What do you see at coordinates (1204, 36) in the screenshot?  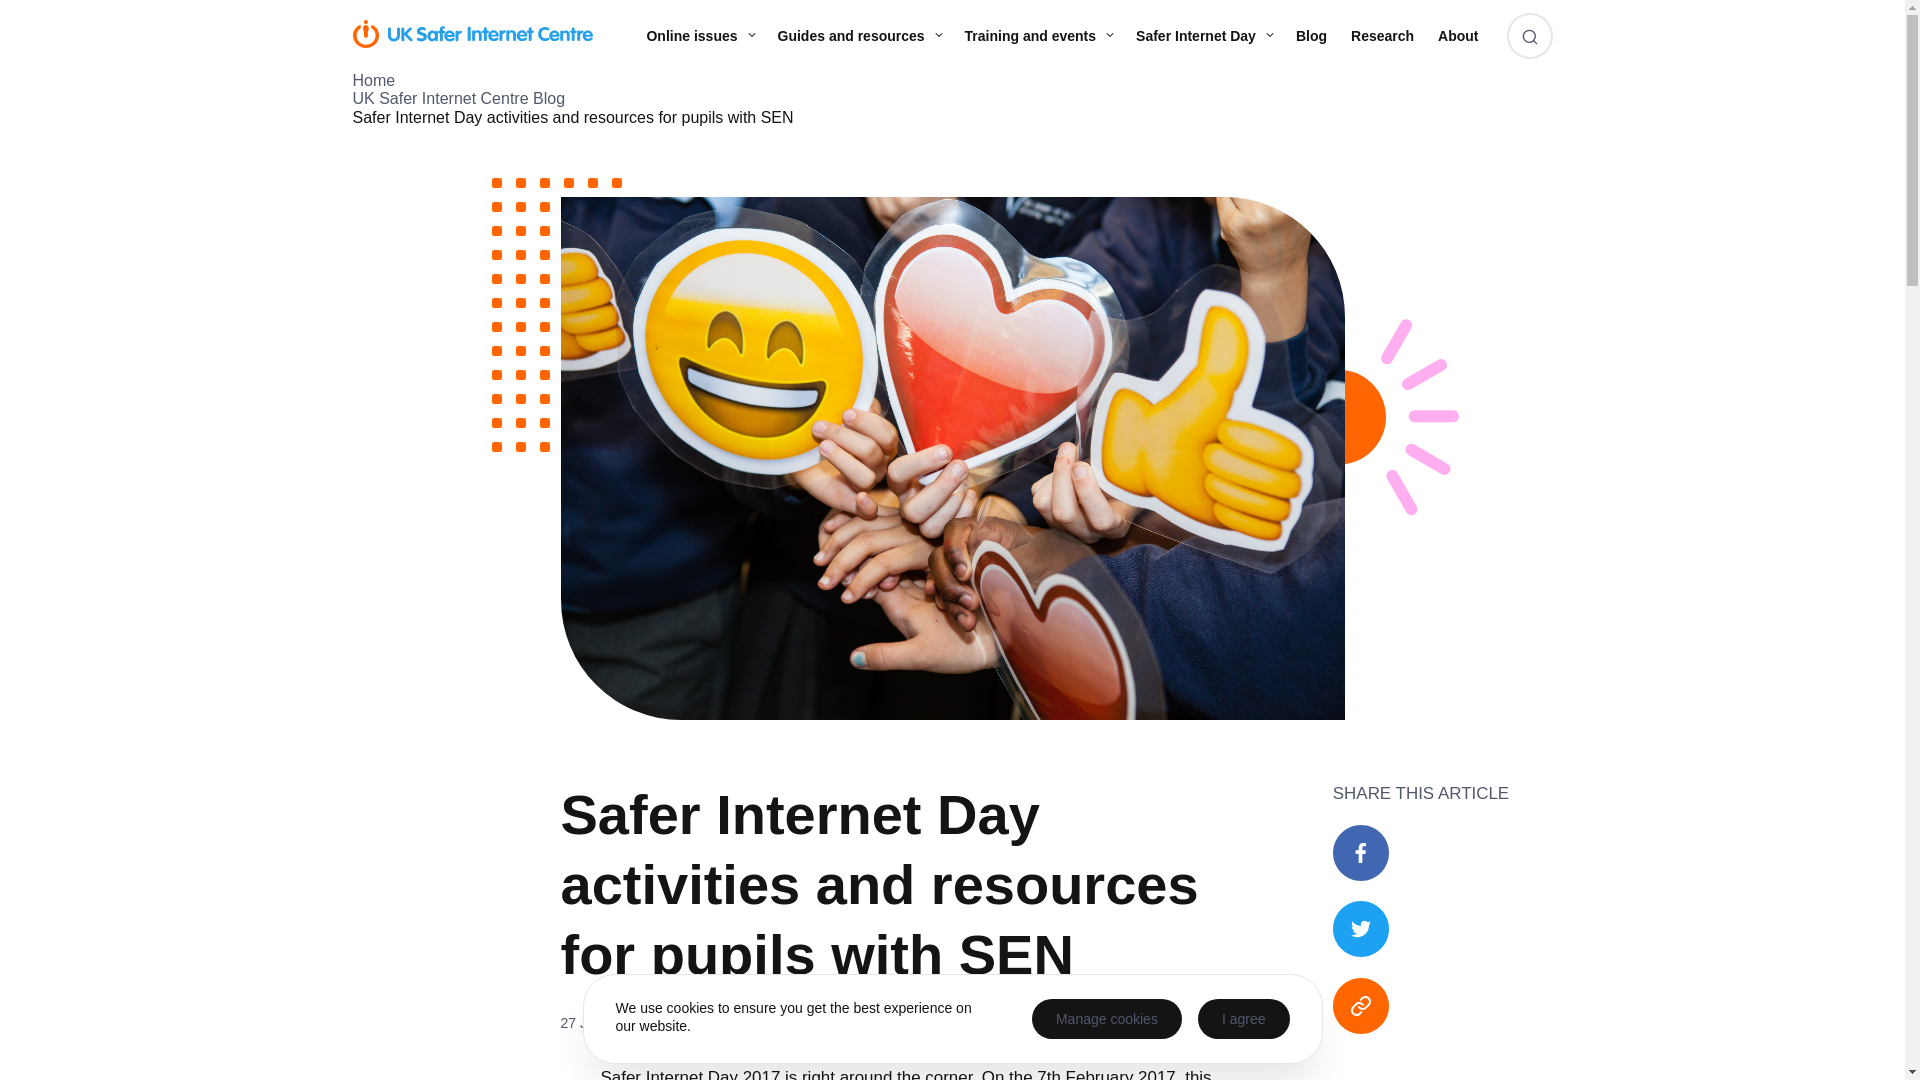 I see `Safer Internet Day` at bounding box center [1204, 36].